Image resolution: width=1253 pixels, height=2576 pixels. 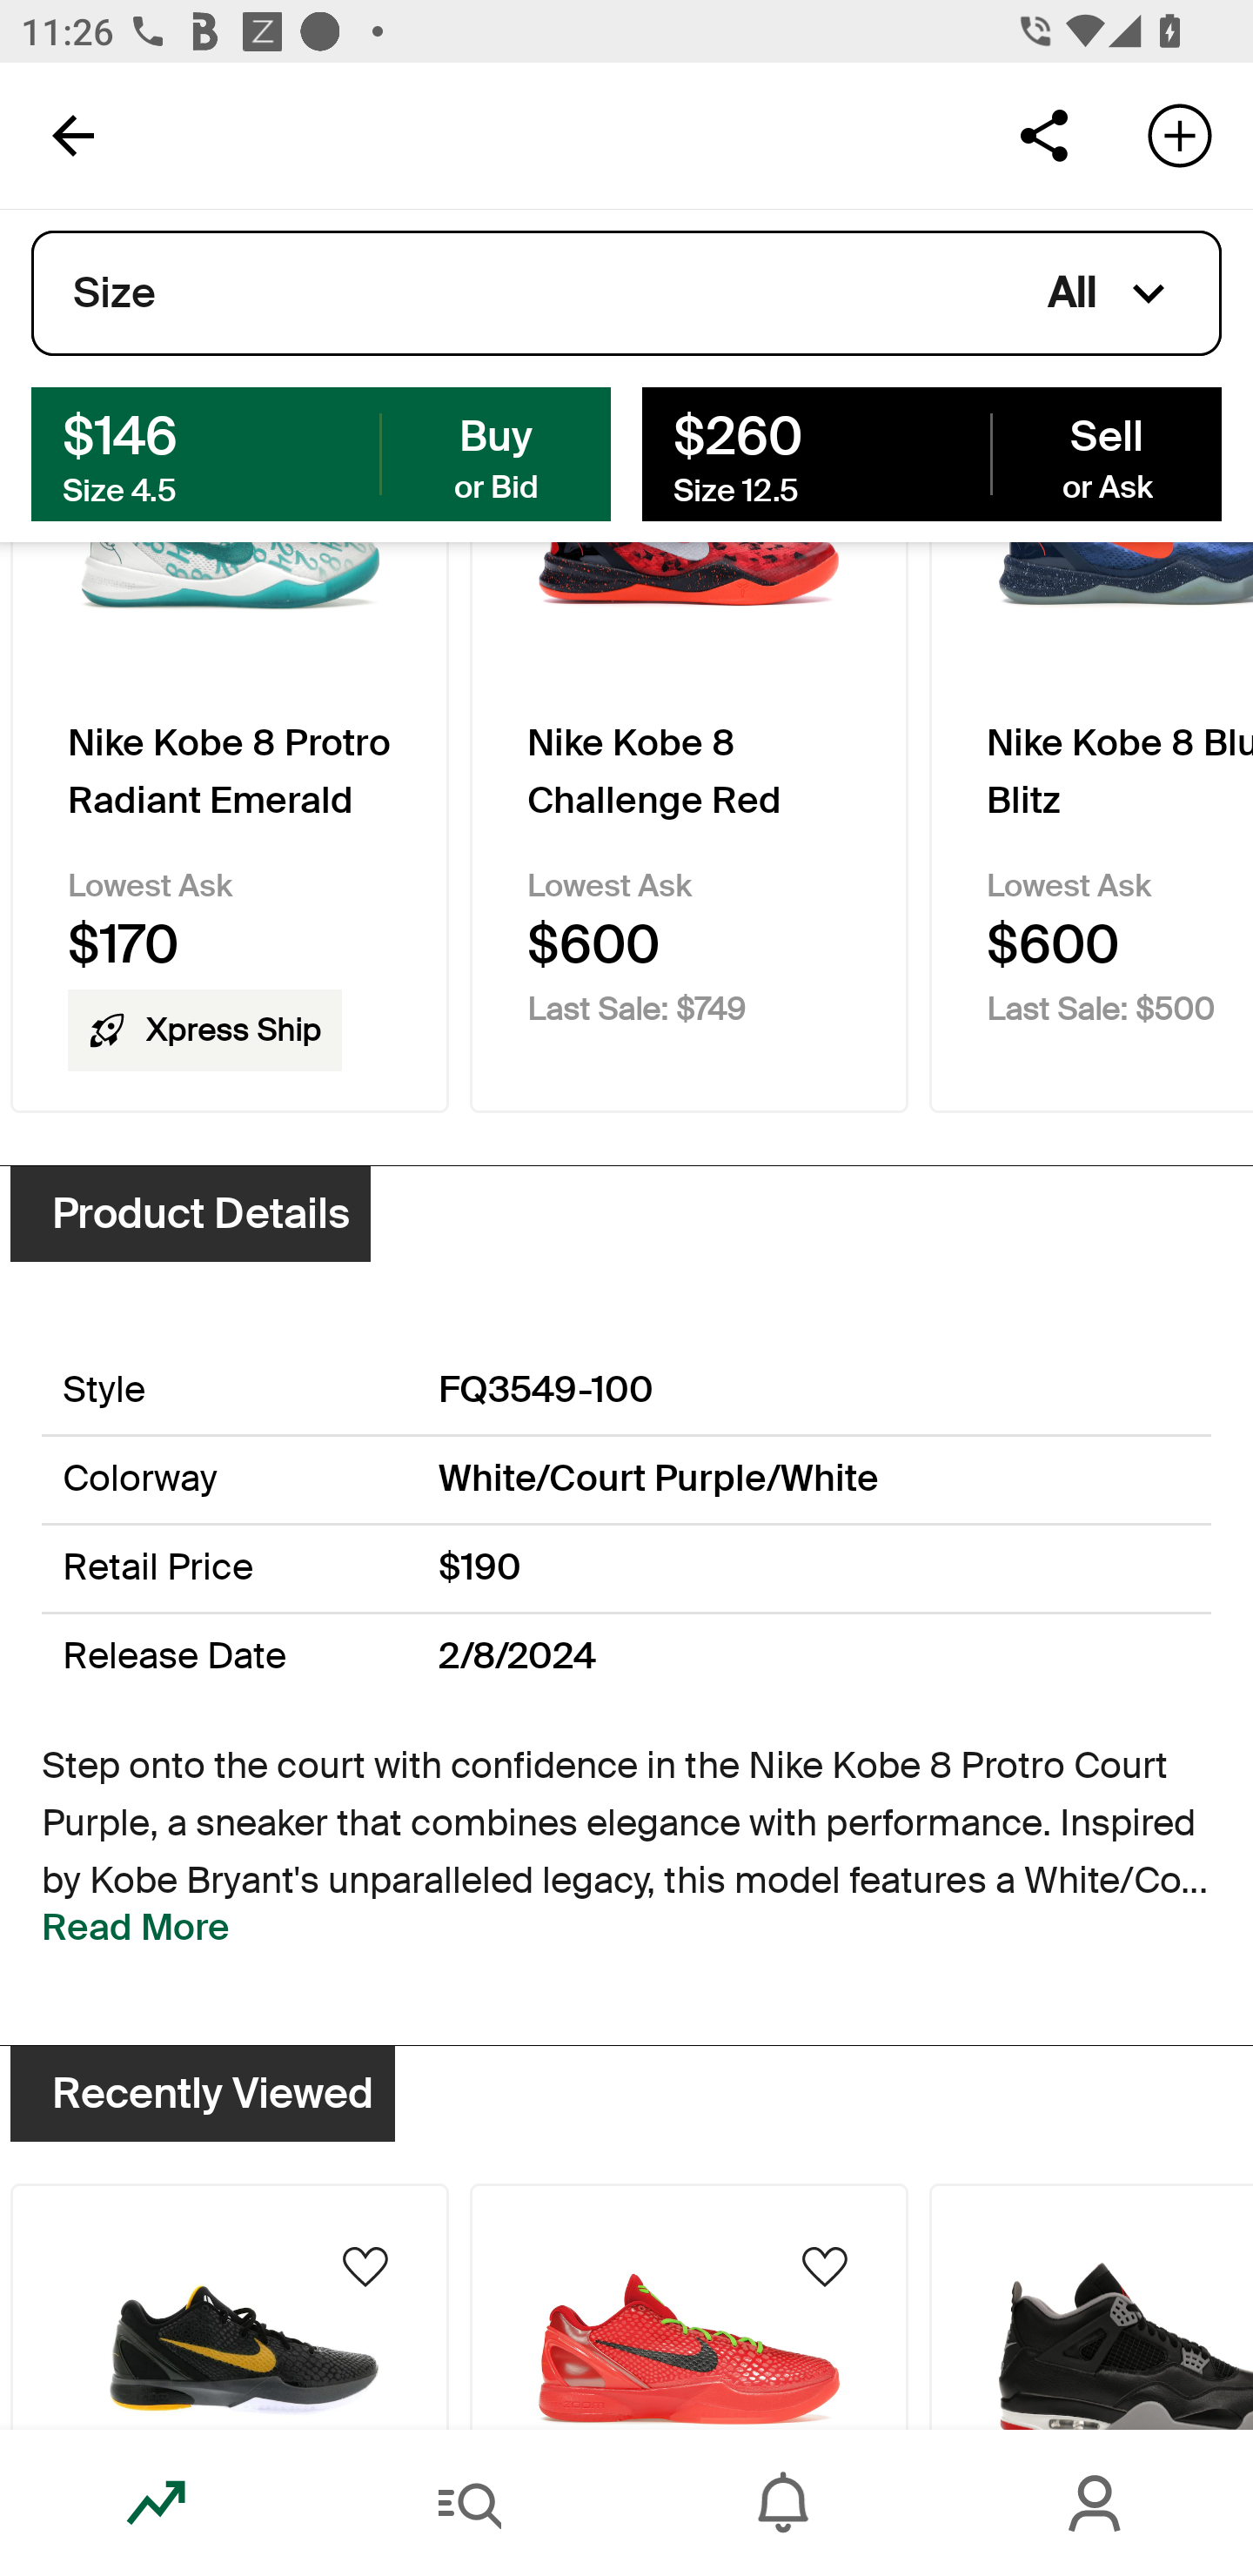 I want to click on Inbox, so click(x=783, y=2503).